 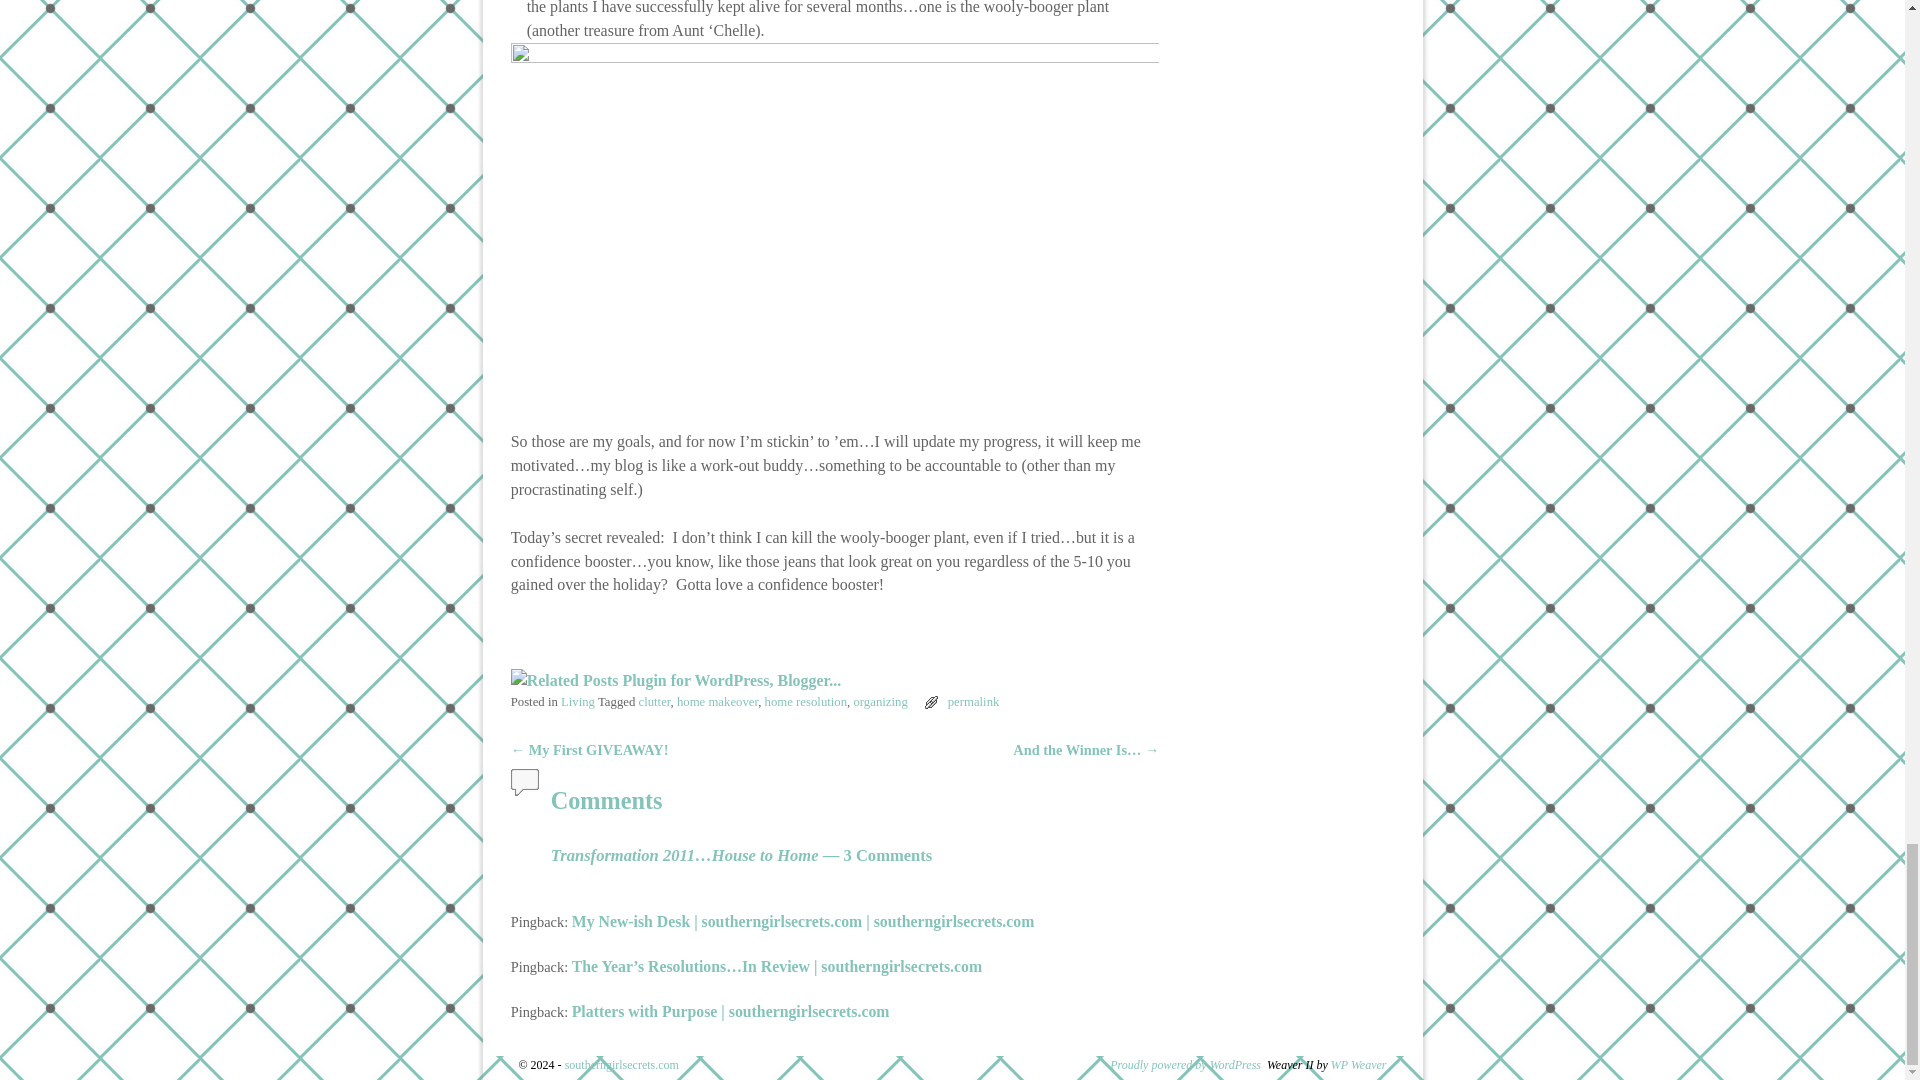 I want to click on home resolution, so click(x=806, y=702).